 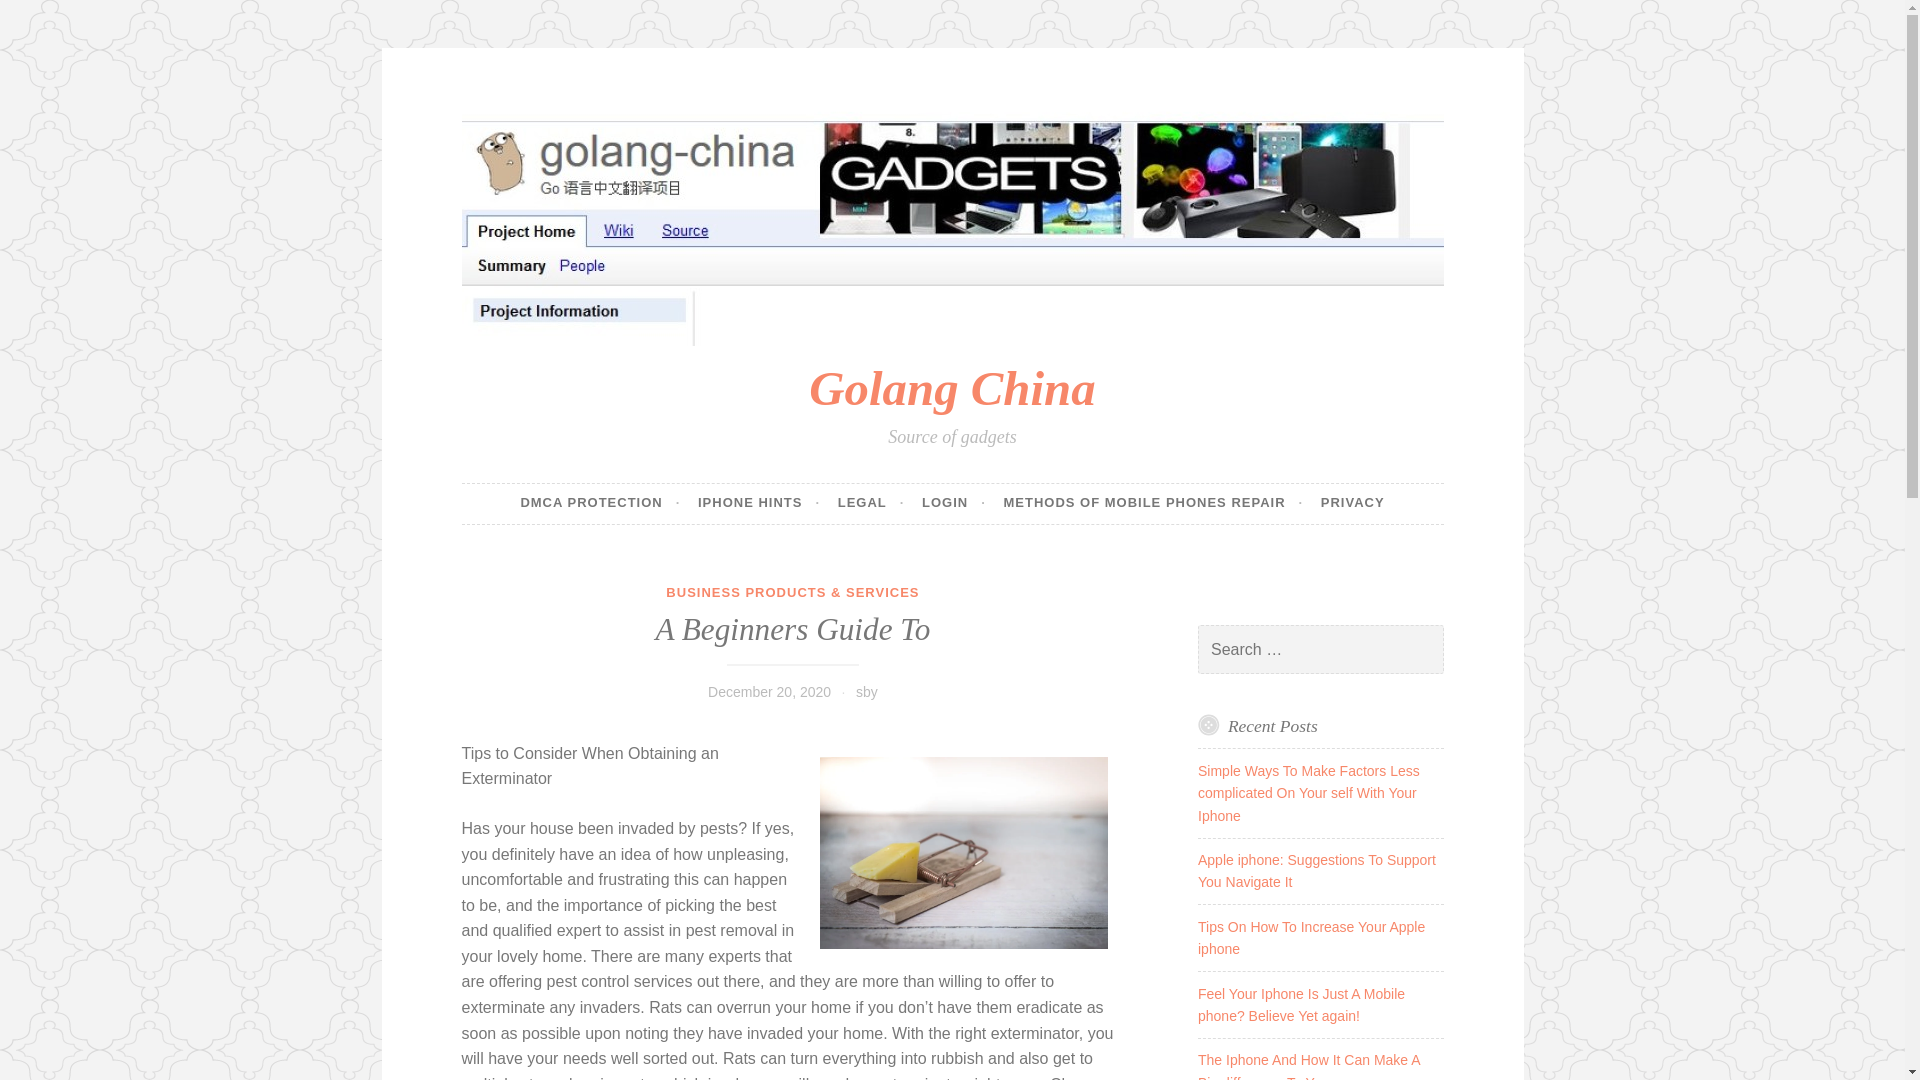 I want to click on Search, so click(x=44, y=18).